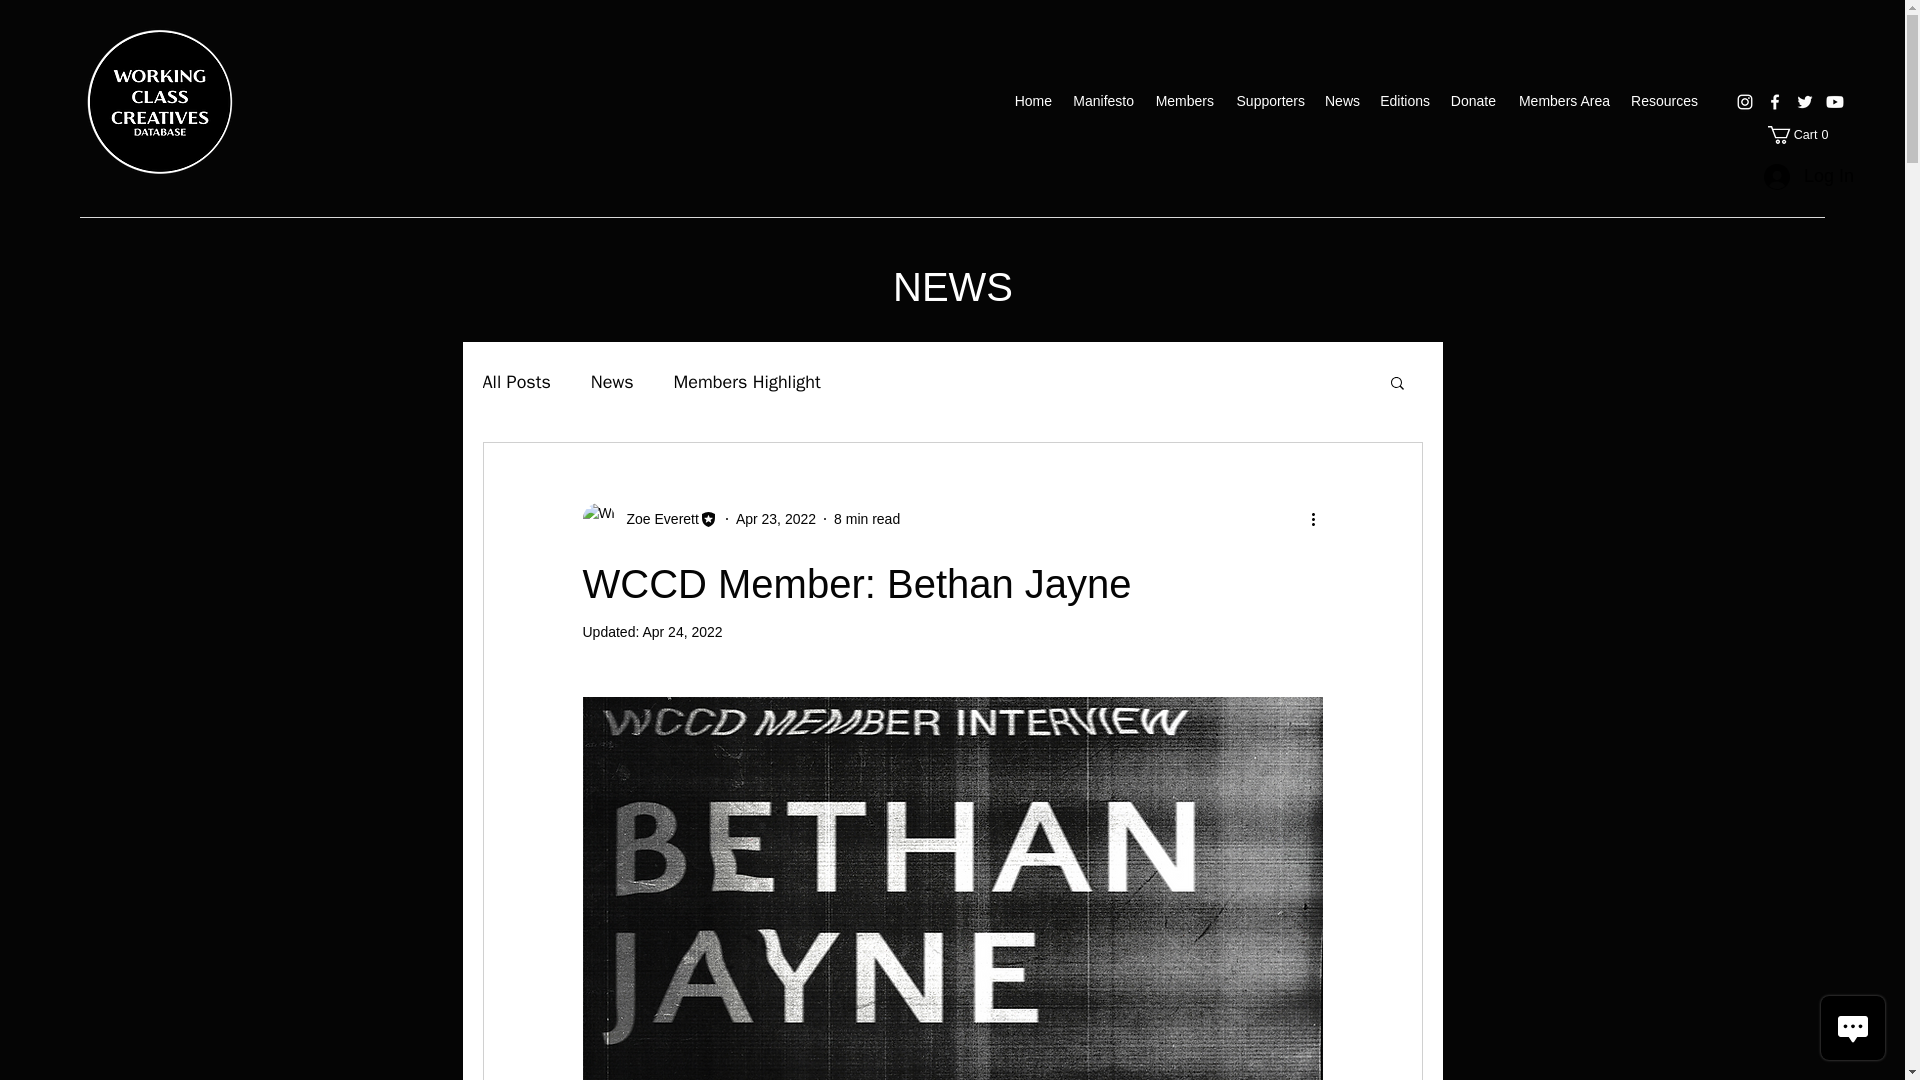  I want to click on Members, so click(776, 517).